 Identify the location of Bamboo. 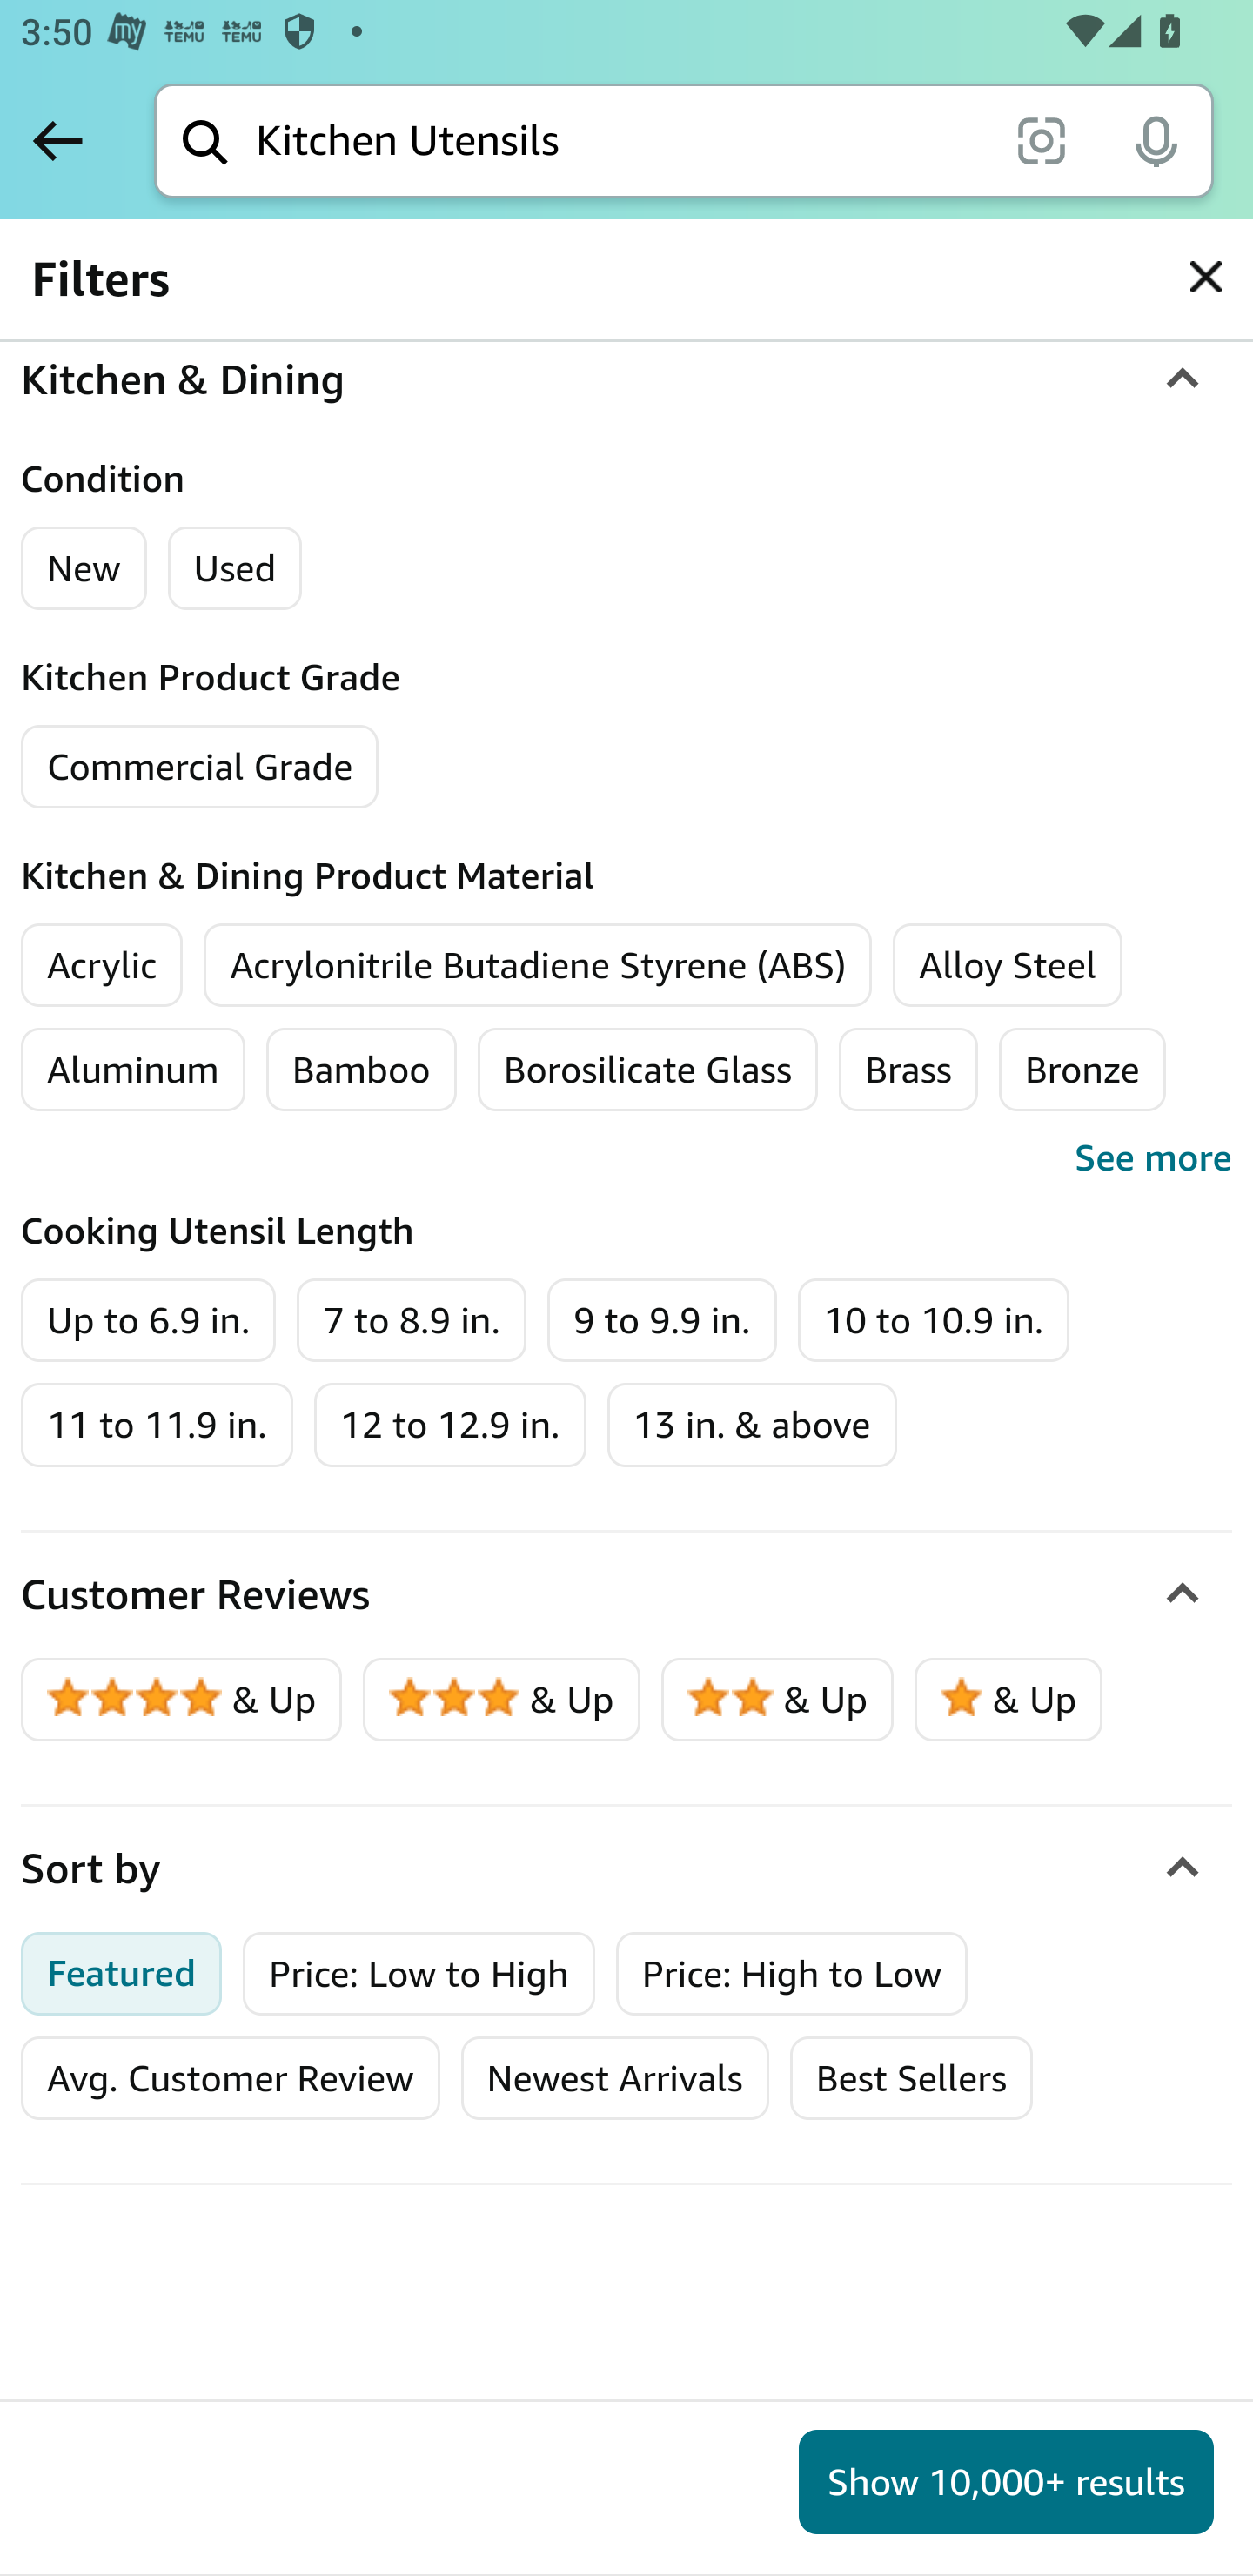
(360, 1069).